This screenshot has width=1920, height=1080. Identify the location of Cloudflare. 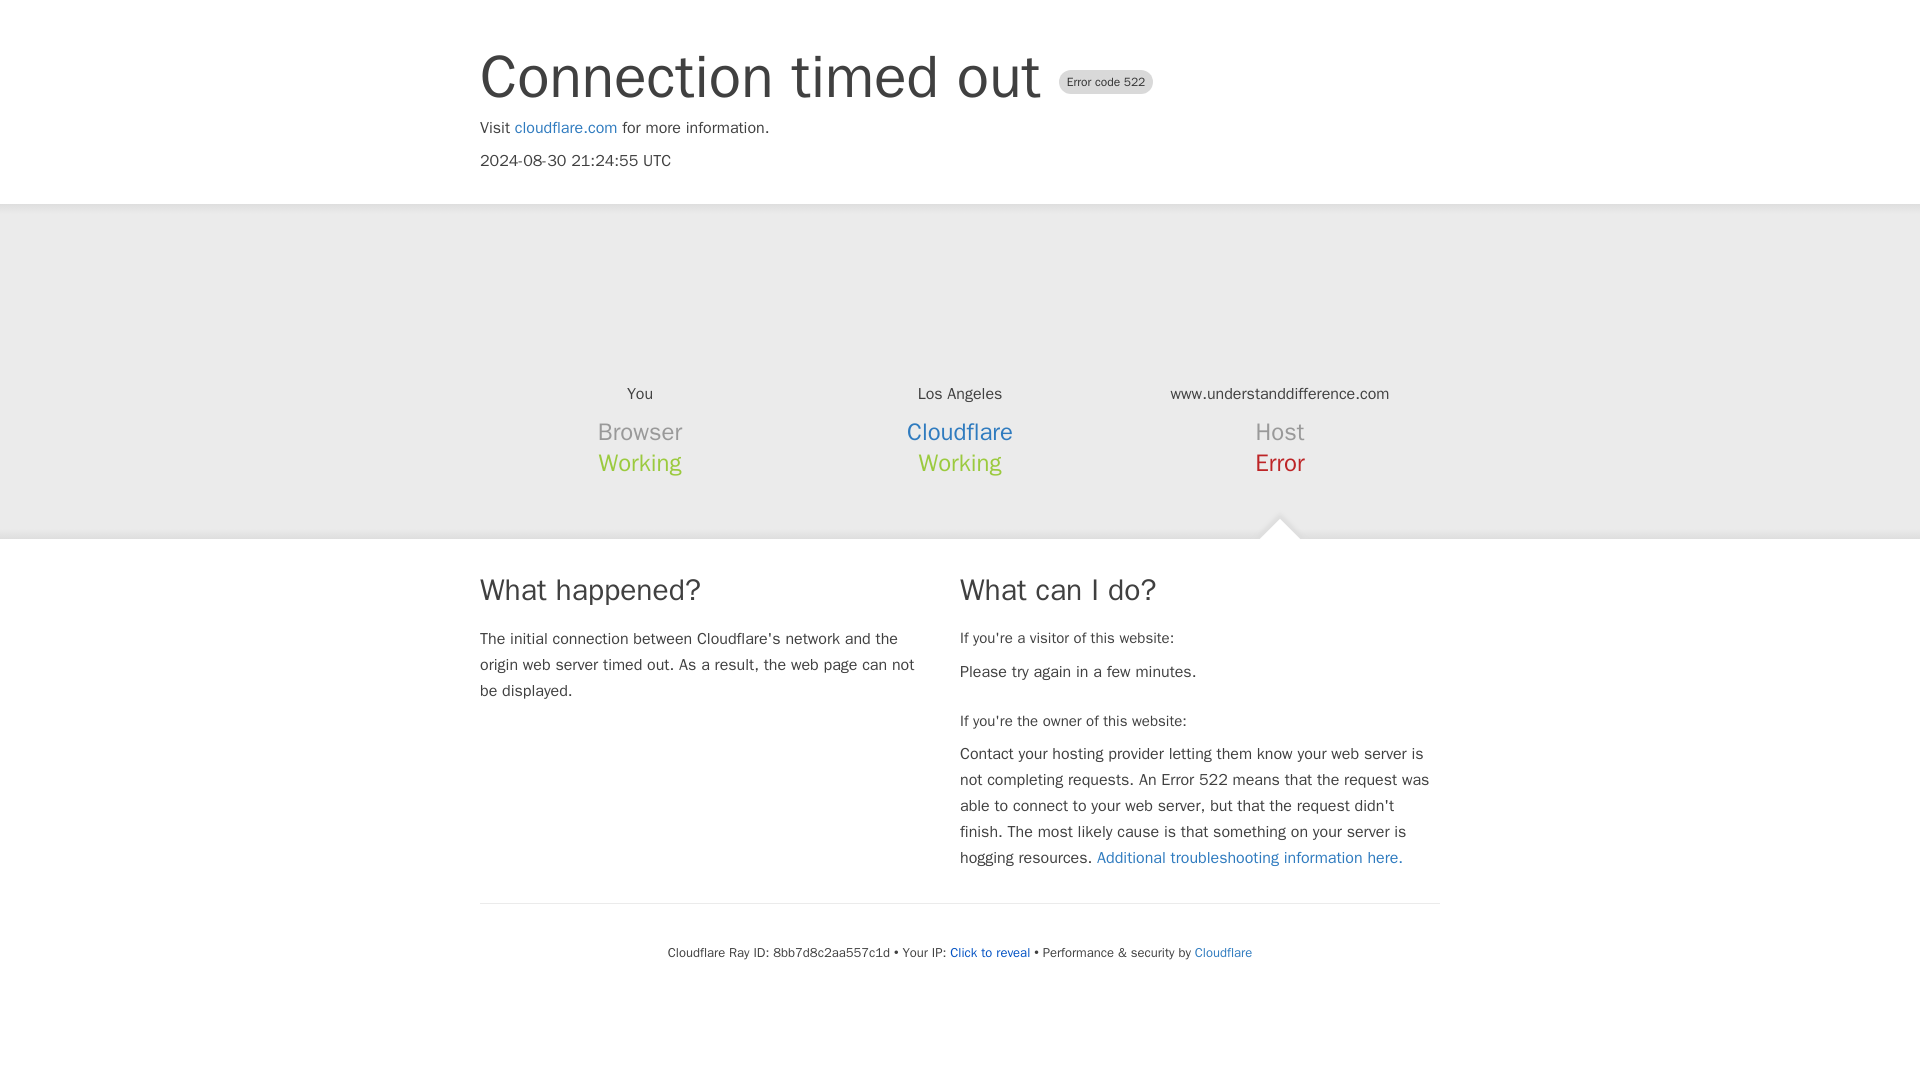
(1222, 952).